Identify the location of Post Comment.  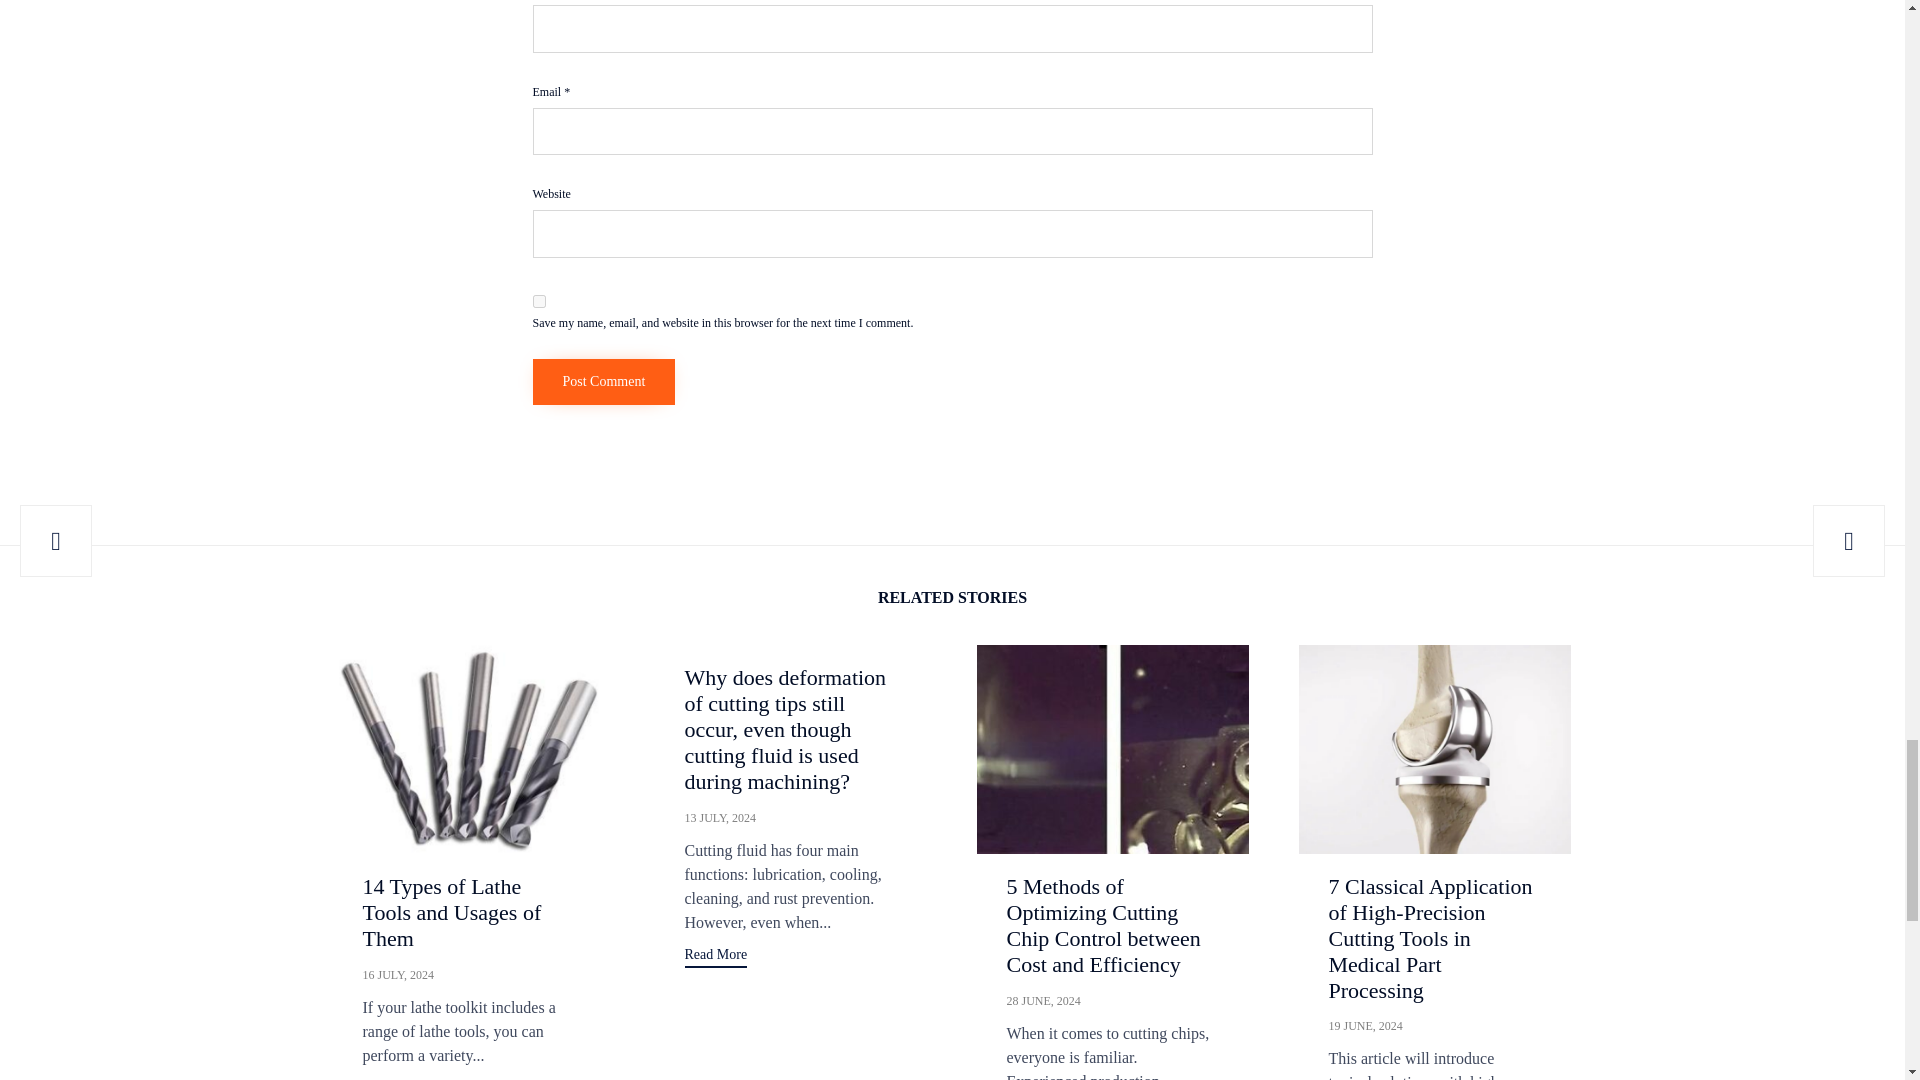
(603, 382).